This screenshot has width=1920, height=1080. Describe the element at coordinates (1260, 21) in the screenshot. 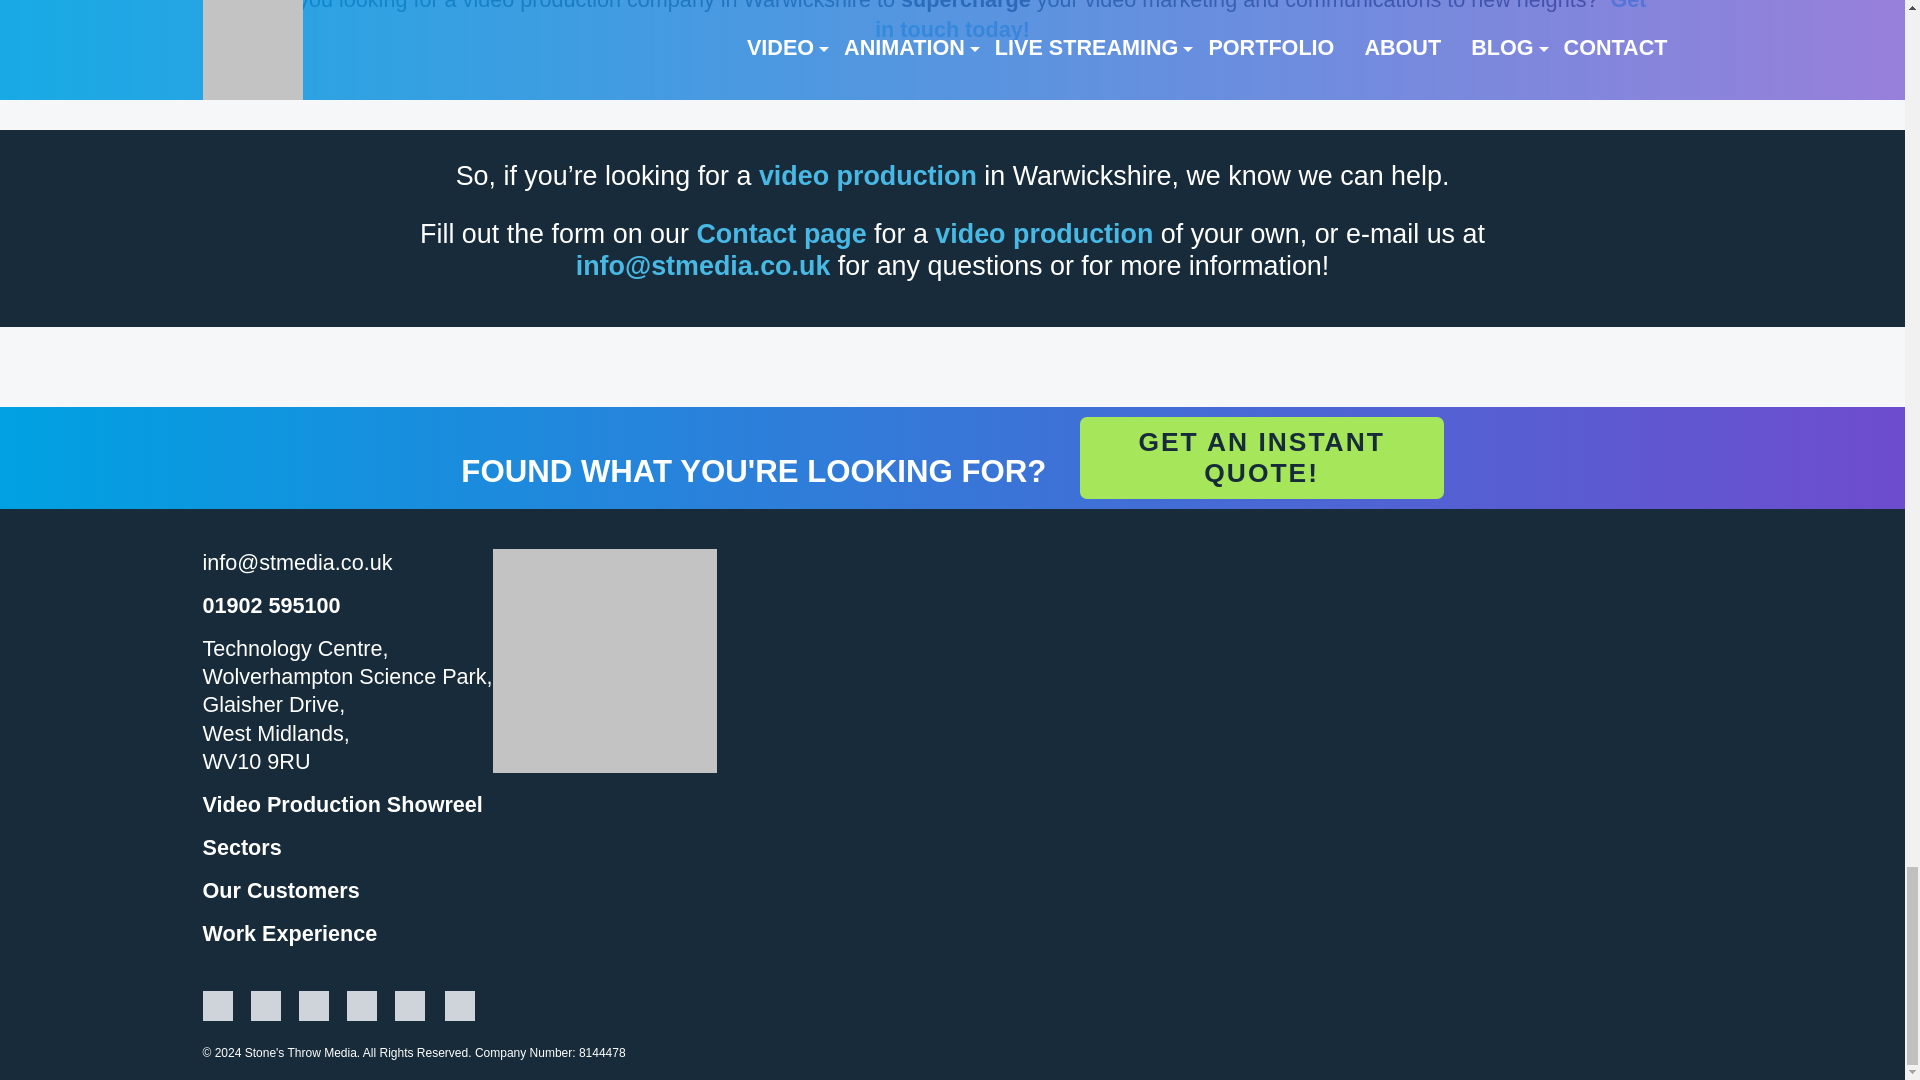

I see `et in touch today!` at that location.